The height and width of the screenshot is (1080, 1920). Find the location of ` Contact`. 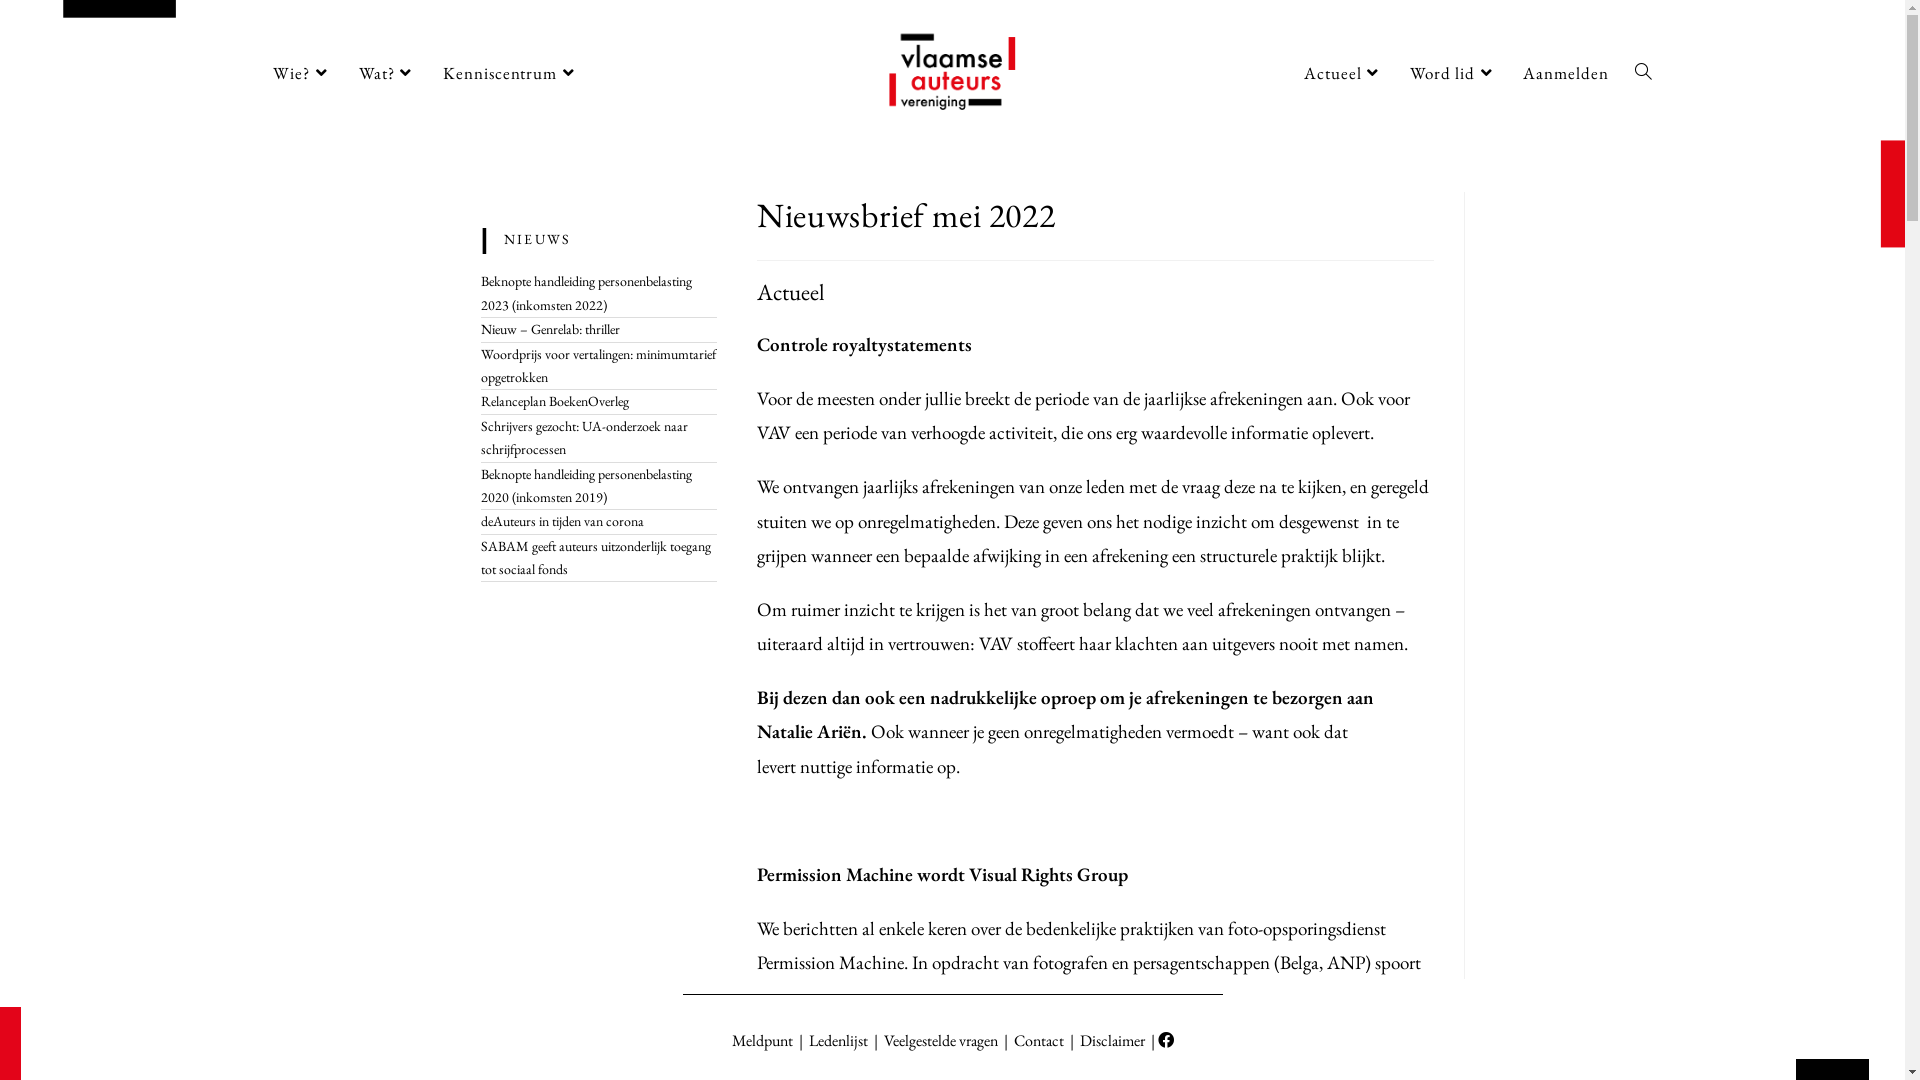

 Contact is located at coordinates (1036, 1040).